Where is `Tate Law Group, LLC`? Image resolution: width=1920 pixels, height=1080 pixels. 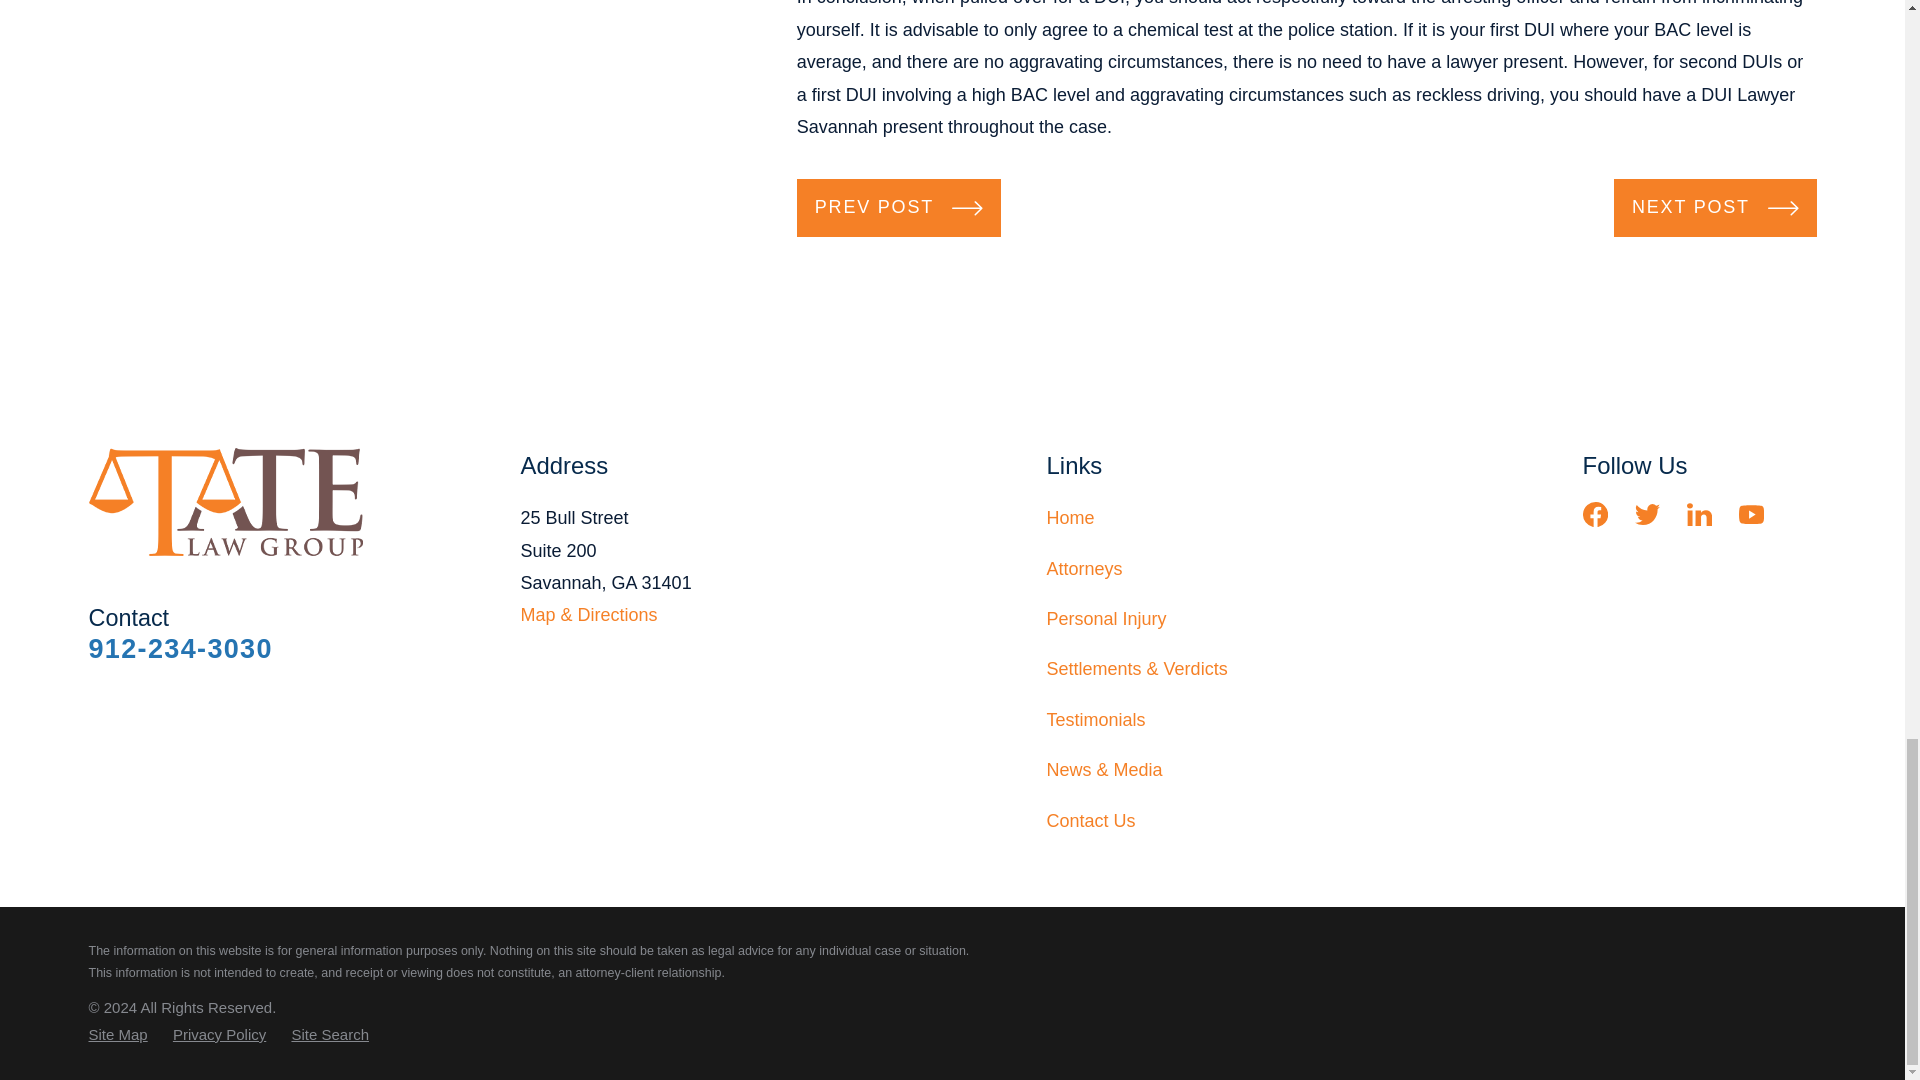
Tate Law Group, LLC is located at coordinates (225, 502).